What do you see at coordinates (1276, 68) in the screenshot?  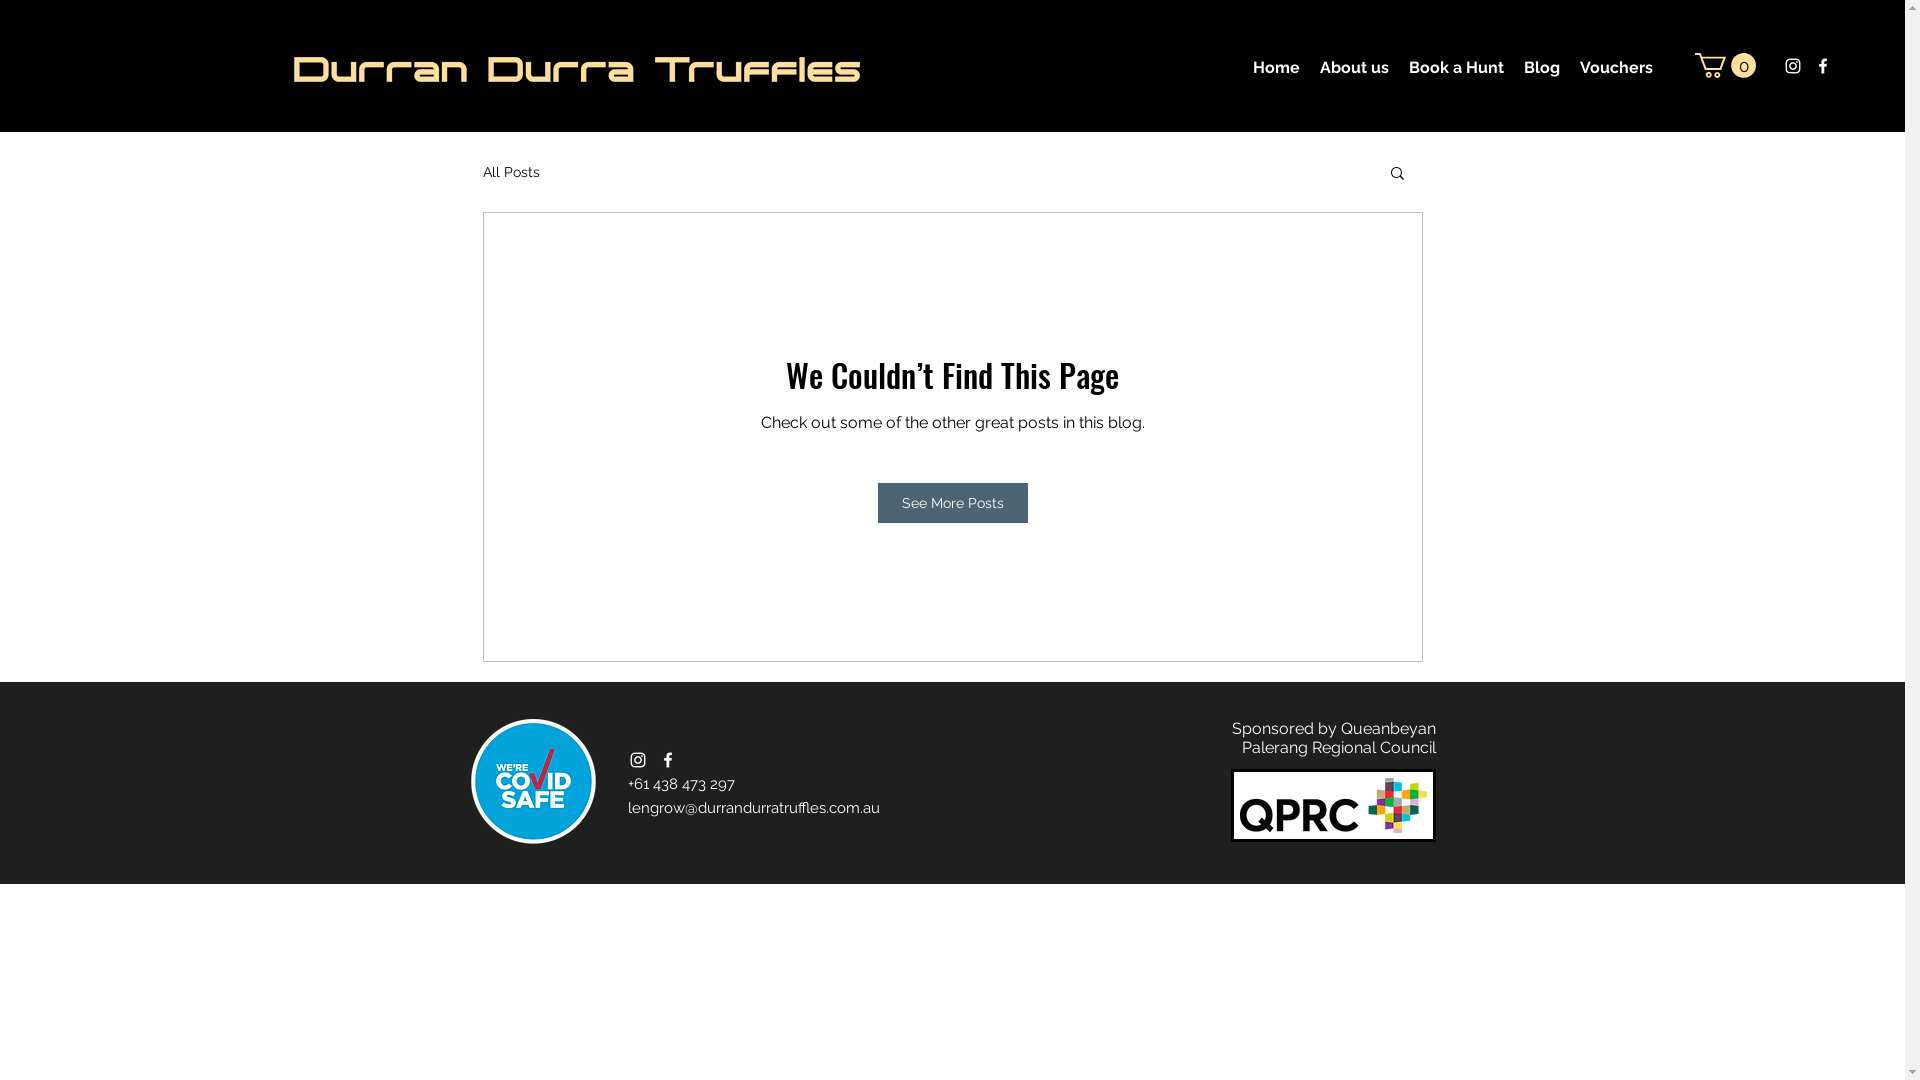 I see `Home` at bounding box center [1276, 68].